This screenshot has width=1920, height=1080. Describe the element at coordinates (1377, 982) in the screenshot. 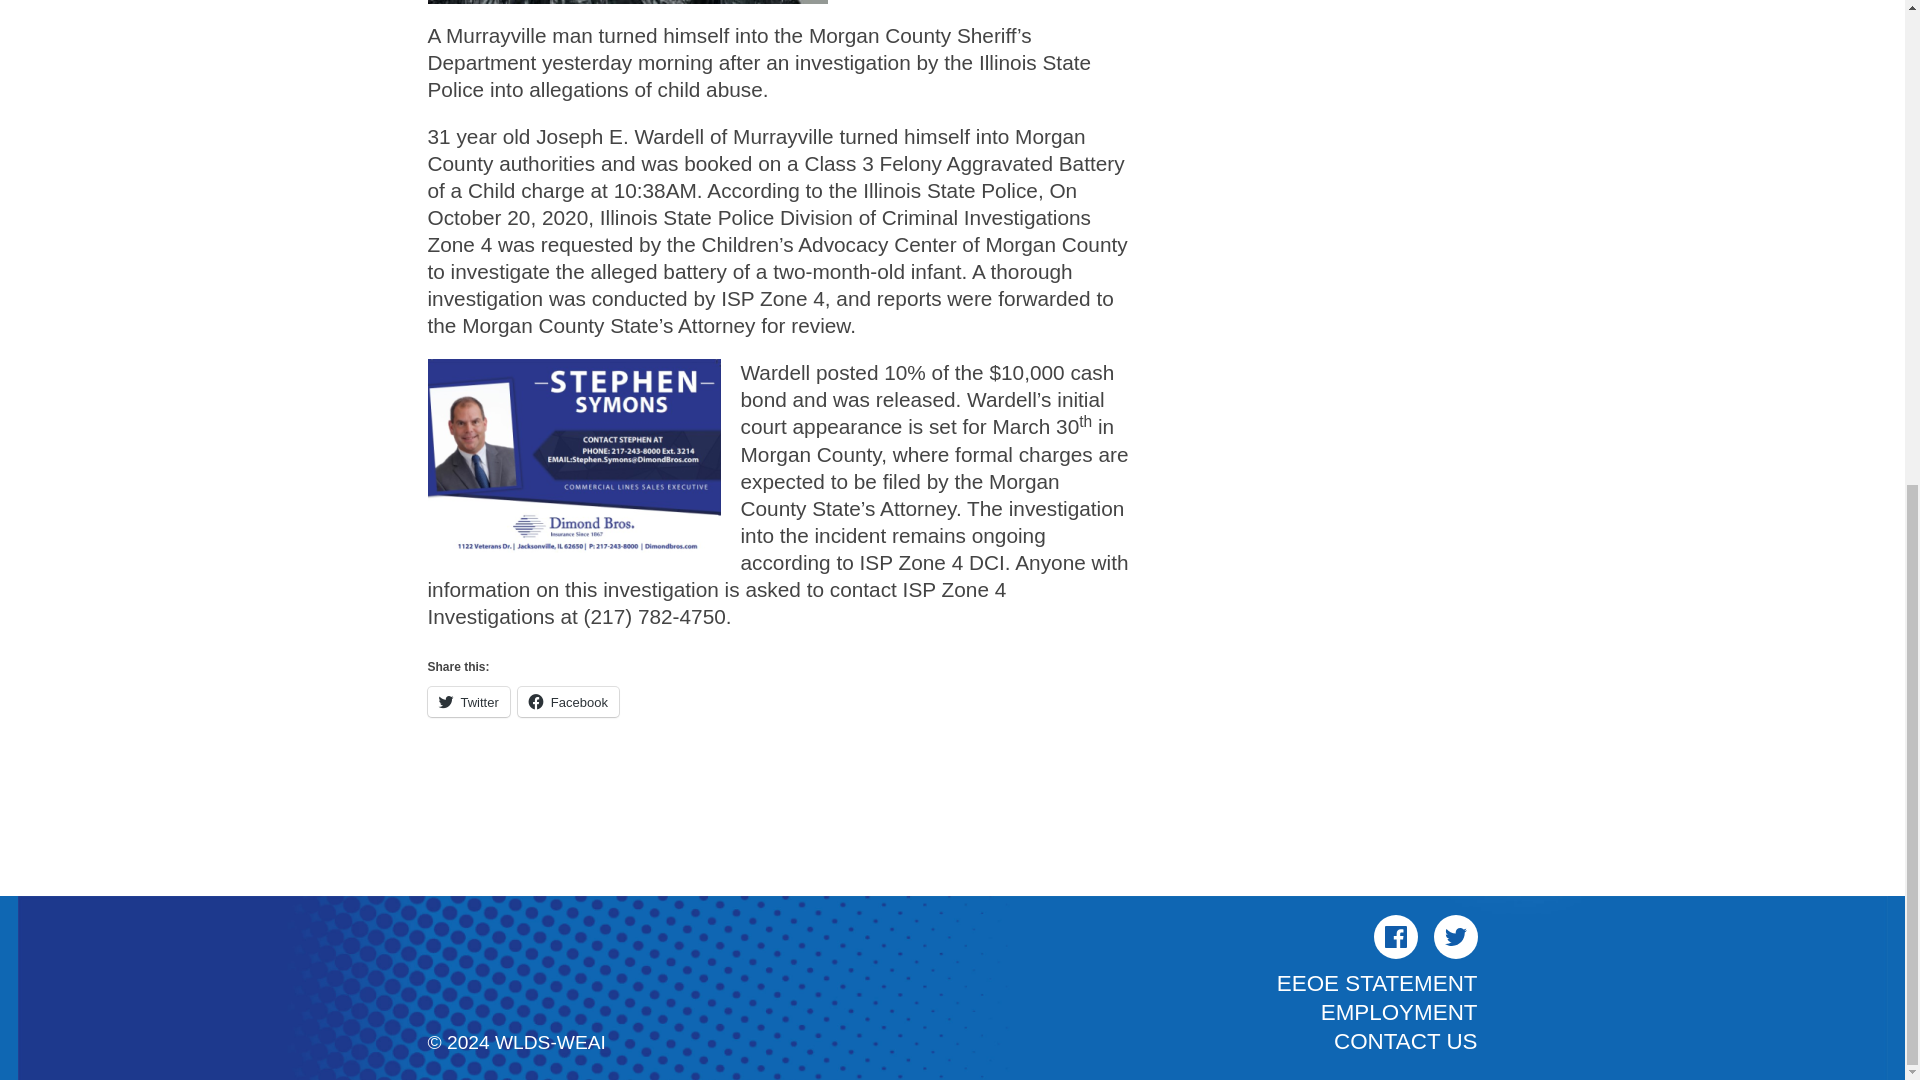

I see `EEOE STATEMENT` at that location.